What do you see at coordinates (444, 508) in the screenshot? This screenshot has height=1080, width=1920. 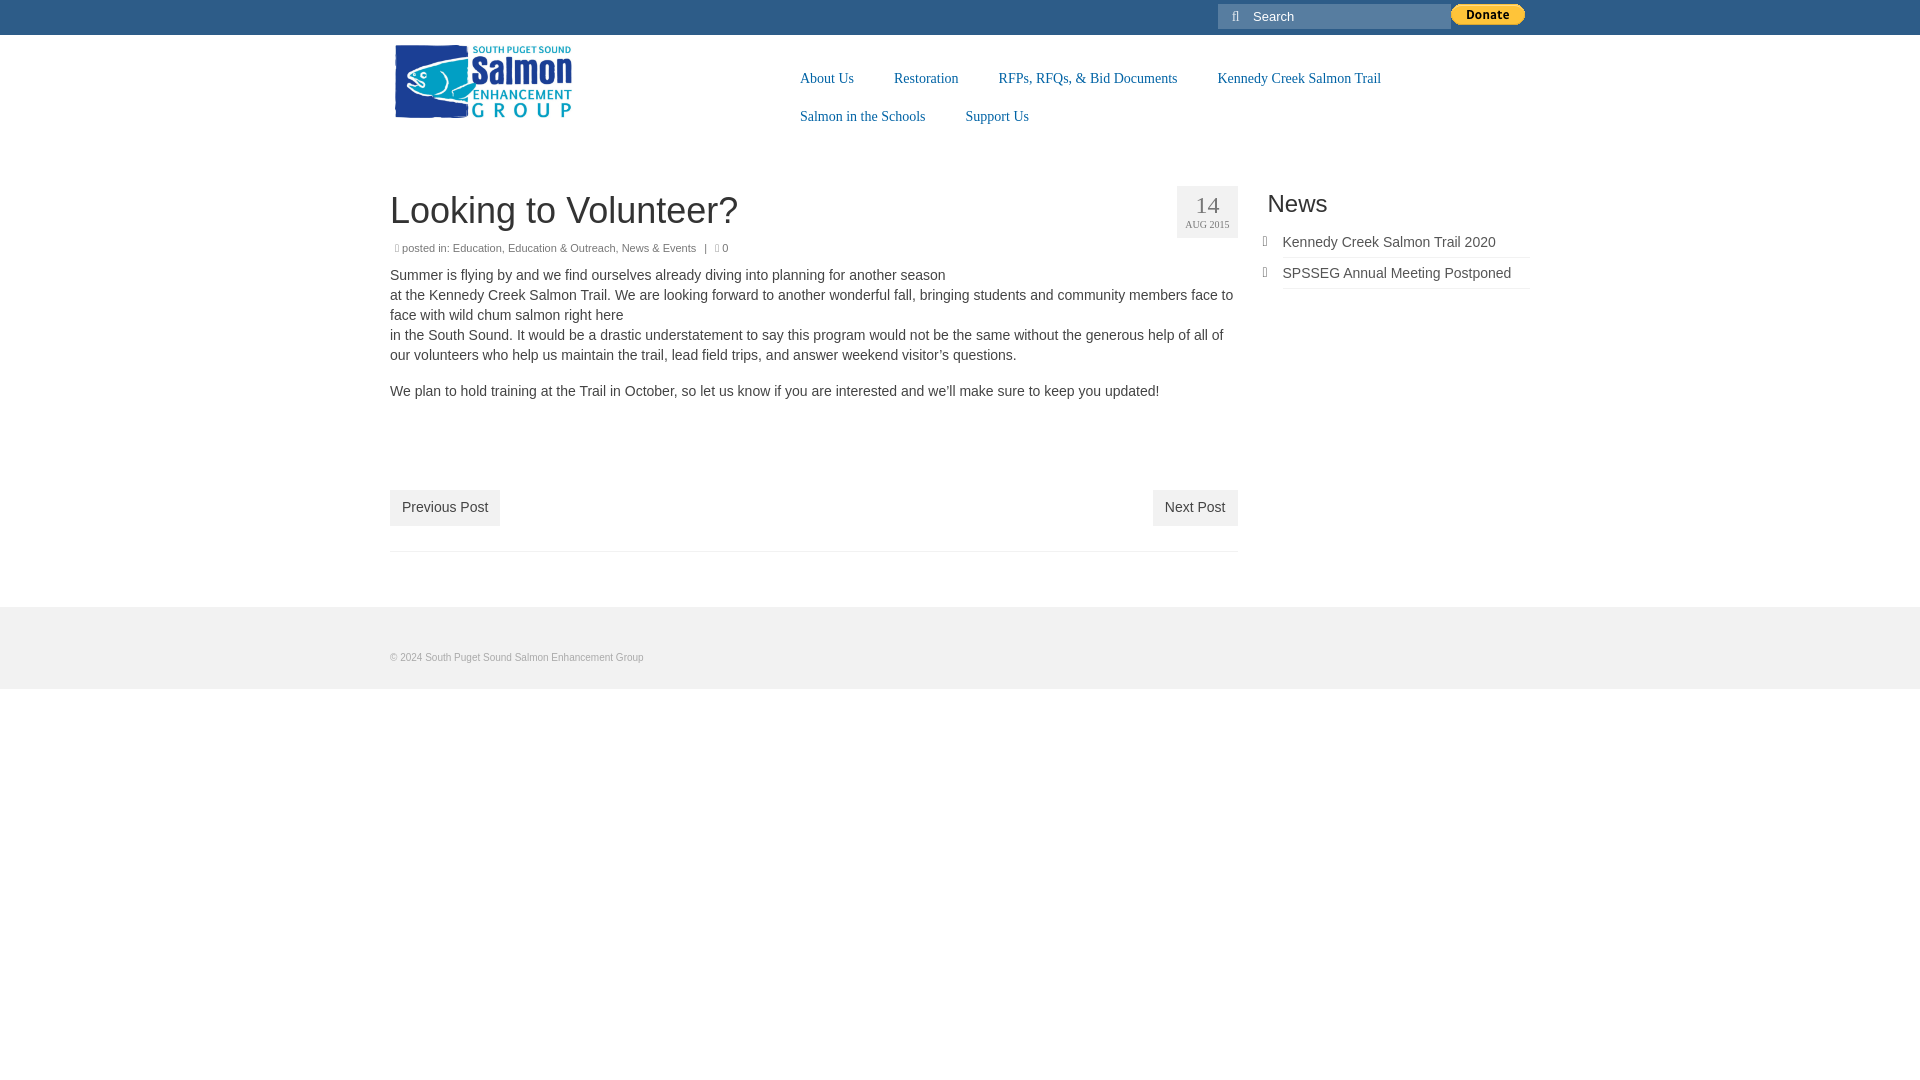 I see `Previous Post` at bounding box center [444, 508].